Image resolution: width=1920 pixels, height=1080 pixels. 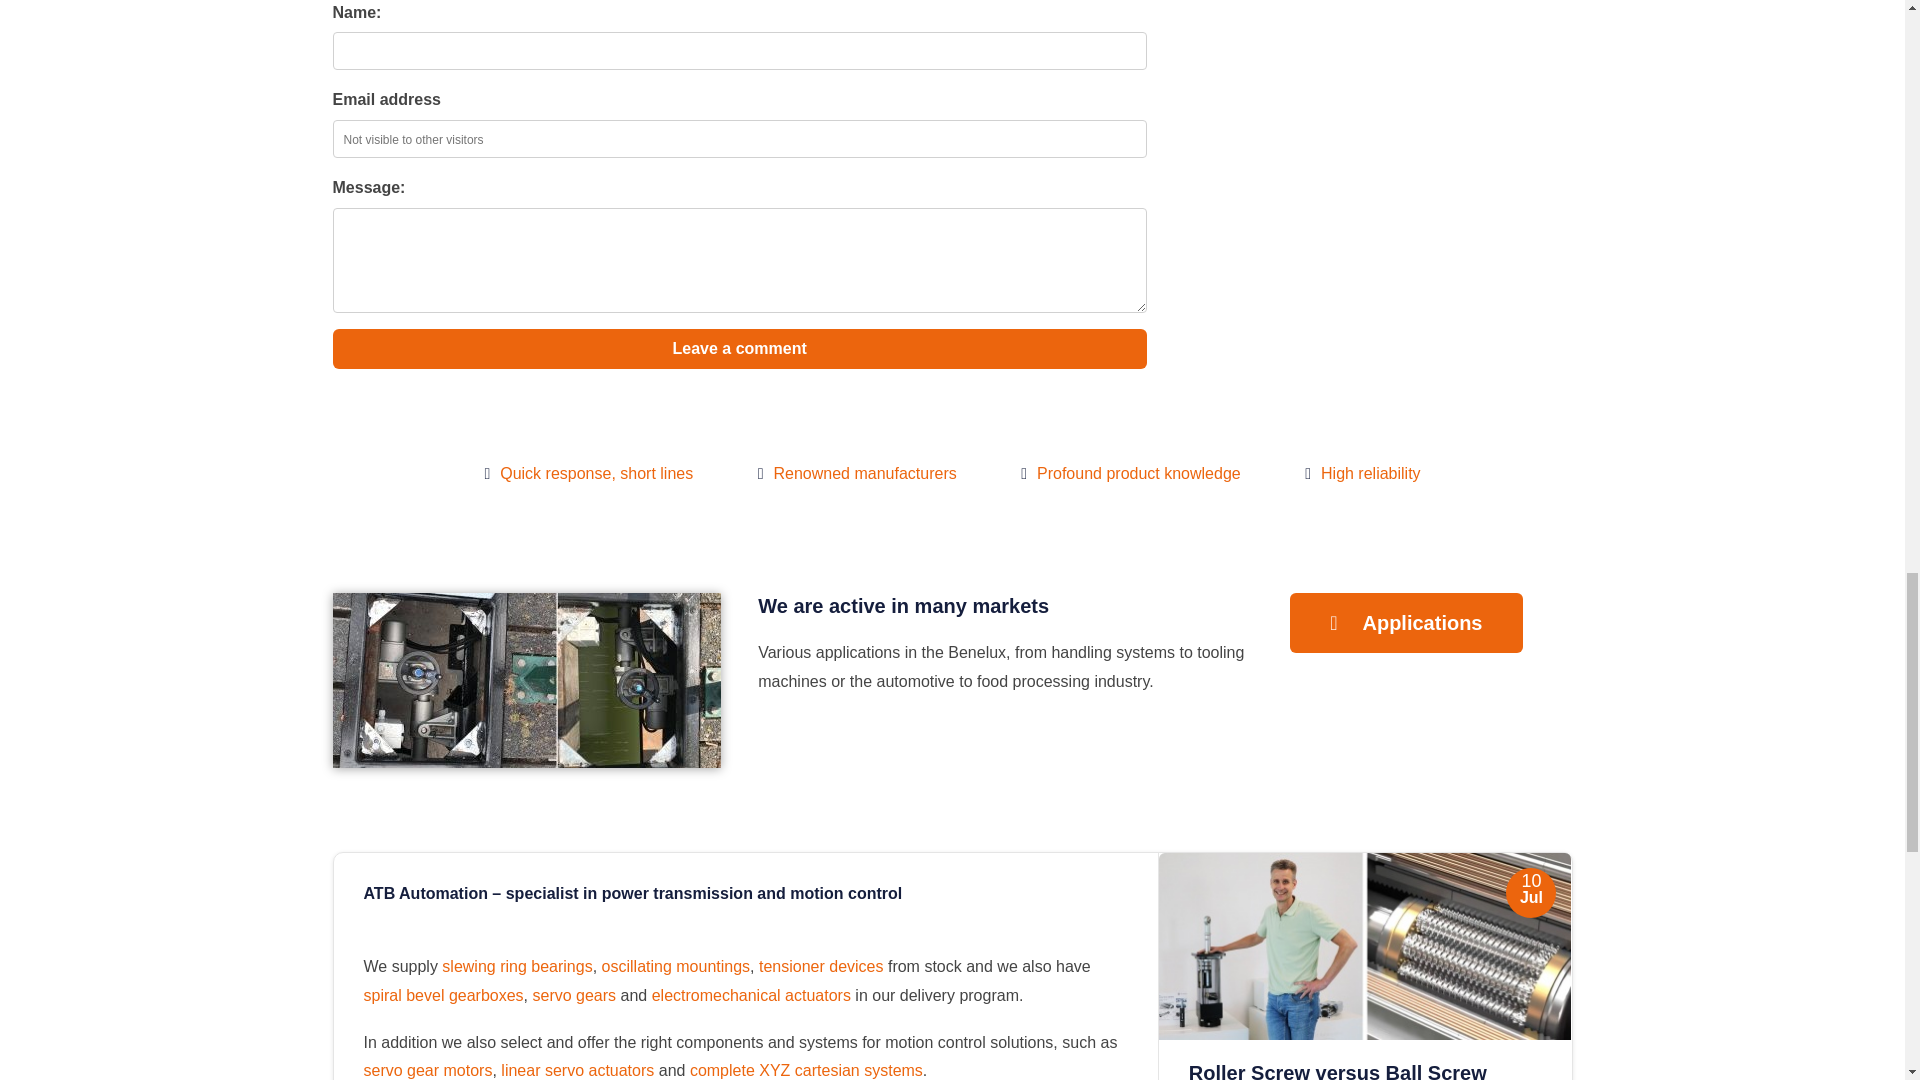 I want to click on Reference, so click(x=526, y=762).